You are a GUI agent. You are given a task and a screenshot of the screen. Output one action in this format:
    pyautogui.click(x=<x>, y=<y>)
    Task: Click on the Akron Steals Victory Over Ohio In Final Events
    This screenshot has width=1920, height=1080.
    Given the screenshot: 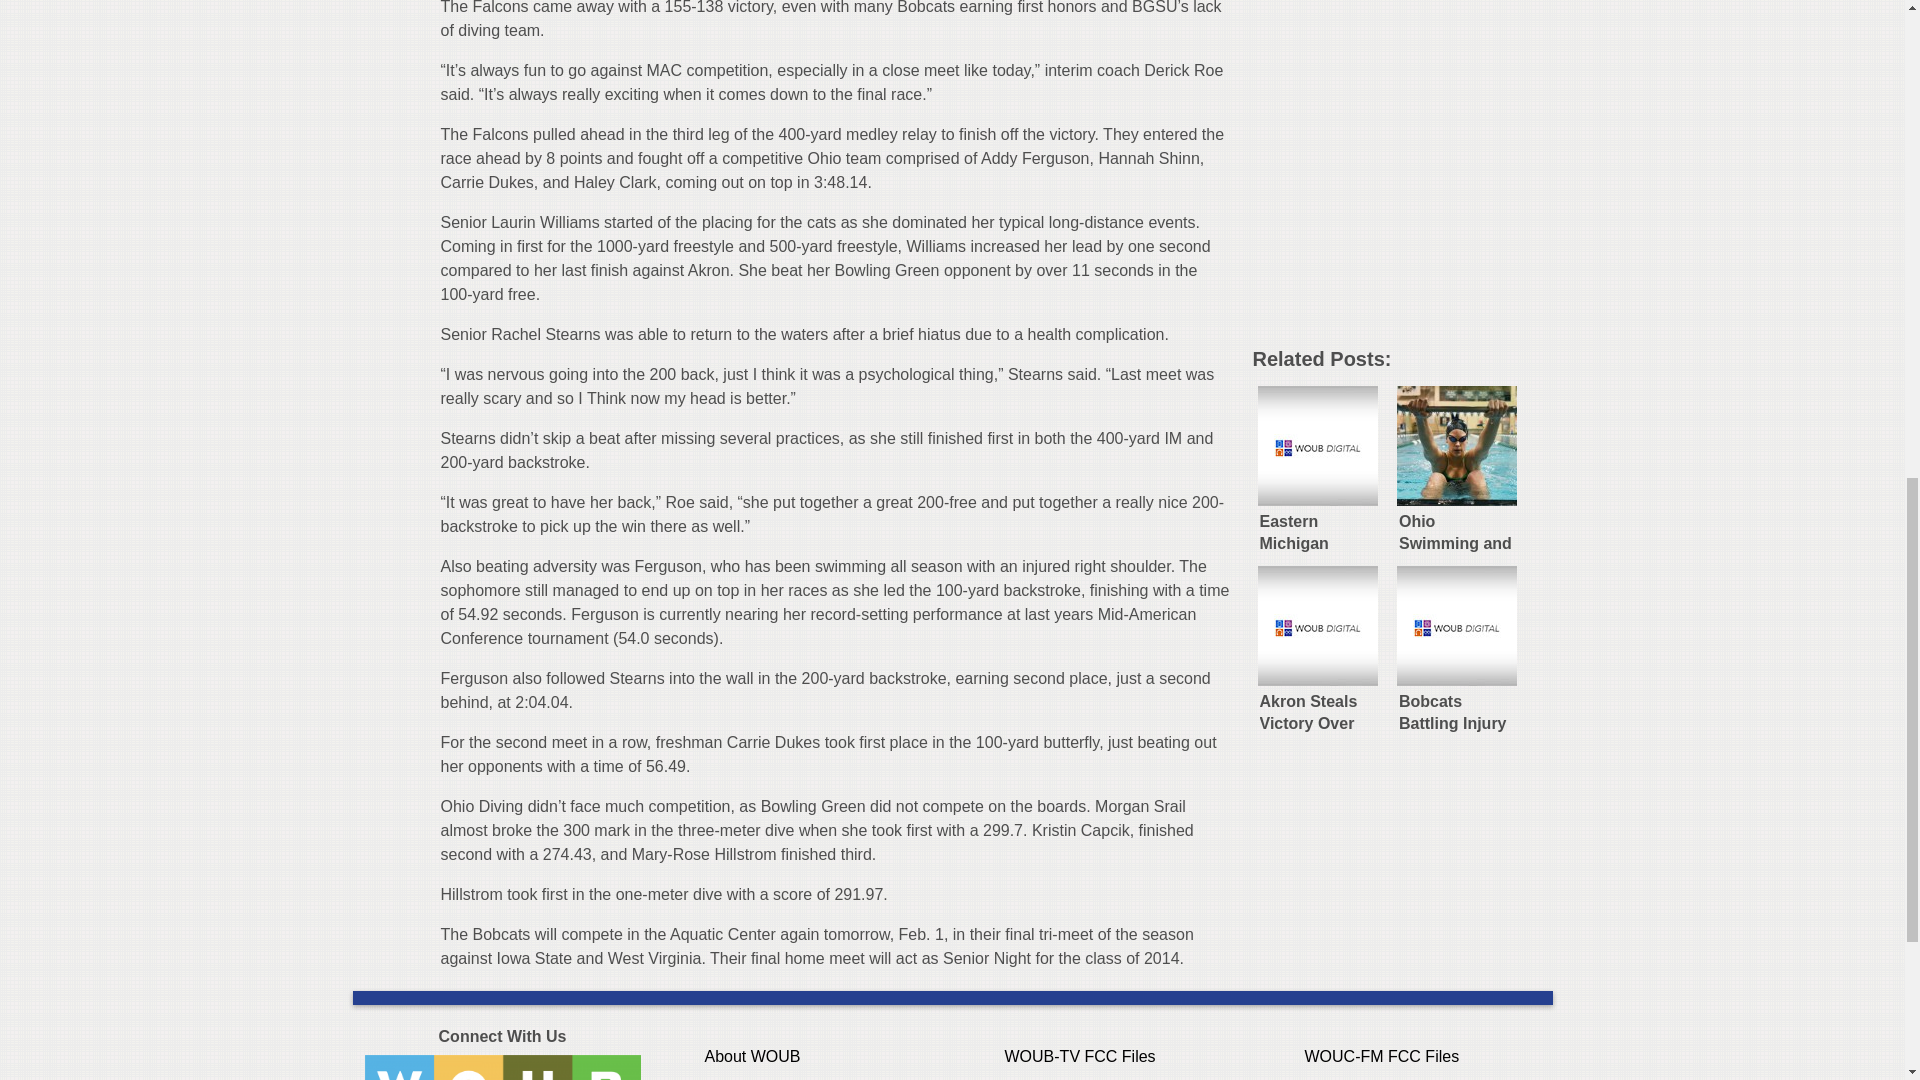 What is the action you would take?
    pyautogui.click(x=1316, y=646)
    